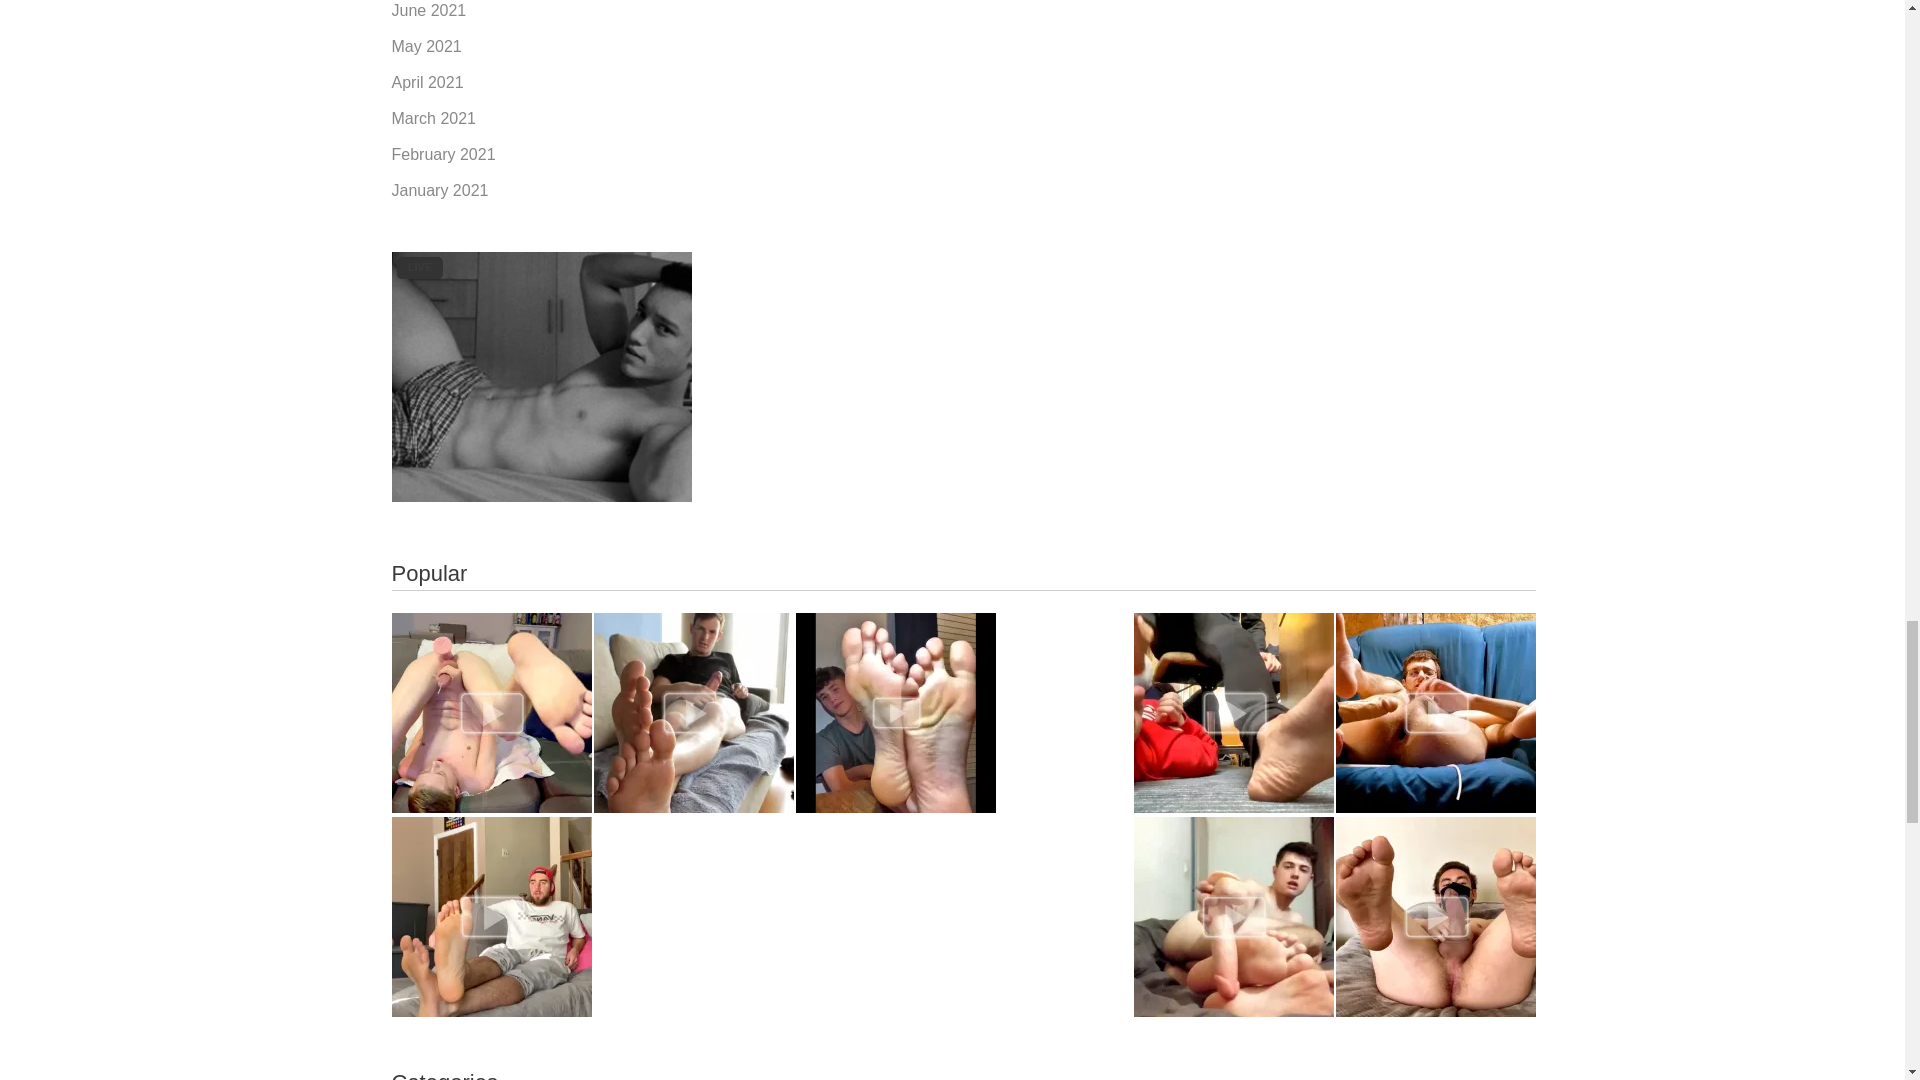  Describe the element at coordinates (694, 713) in the screenshot. I see `FootWoody Chris King - Flip Flops And Bare Soles` at that location.